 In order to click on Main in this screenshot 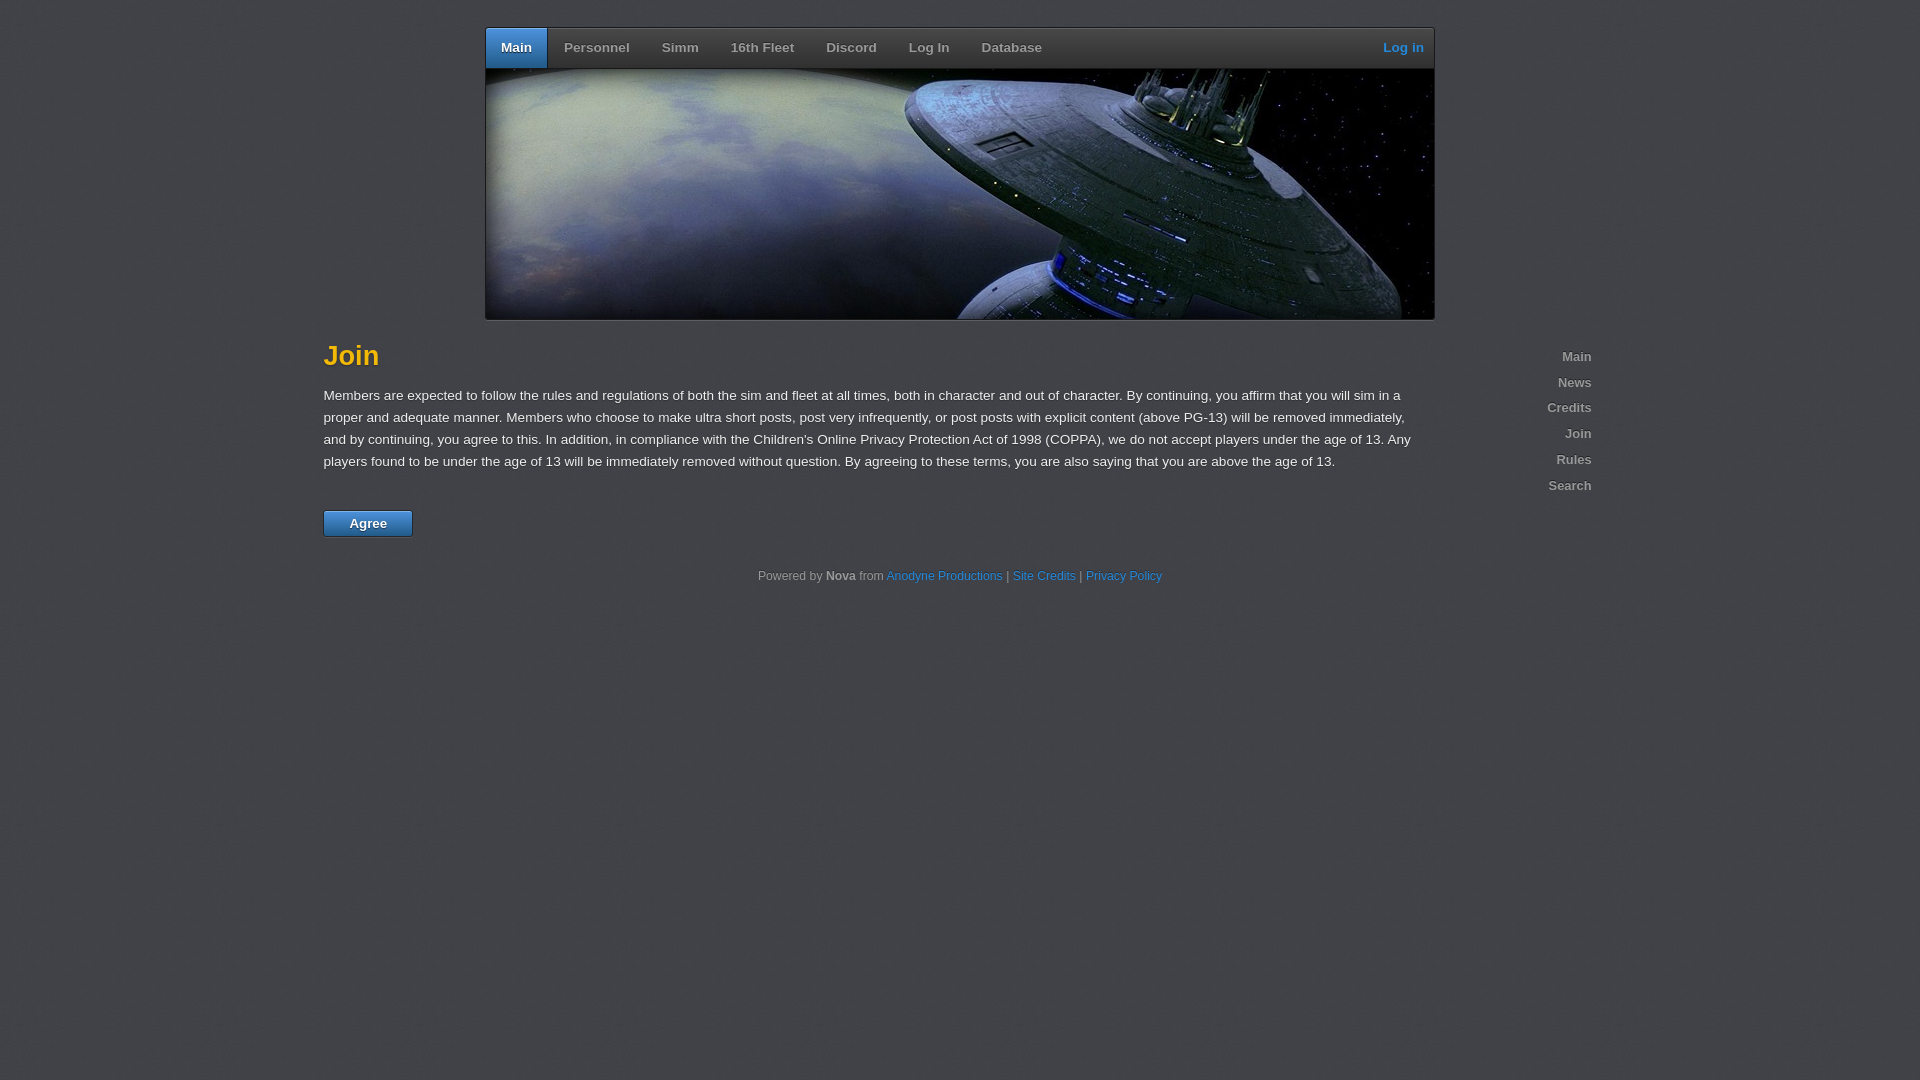, I will do `click(1517, 357)`.